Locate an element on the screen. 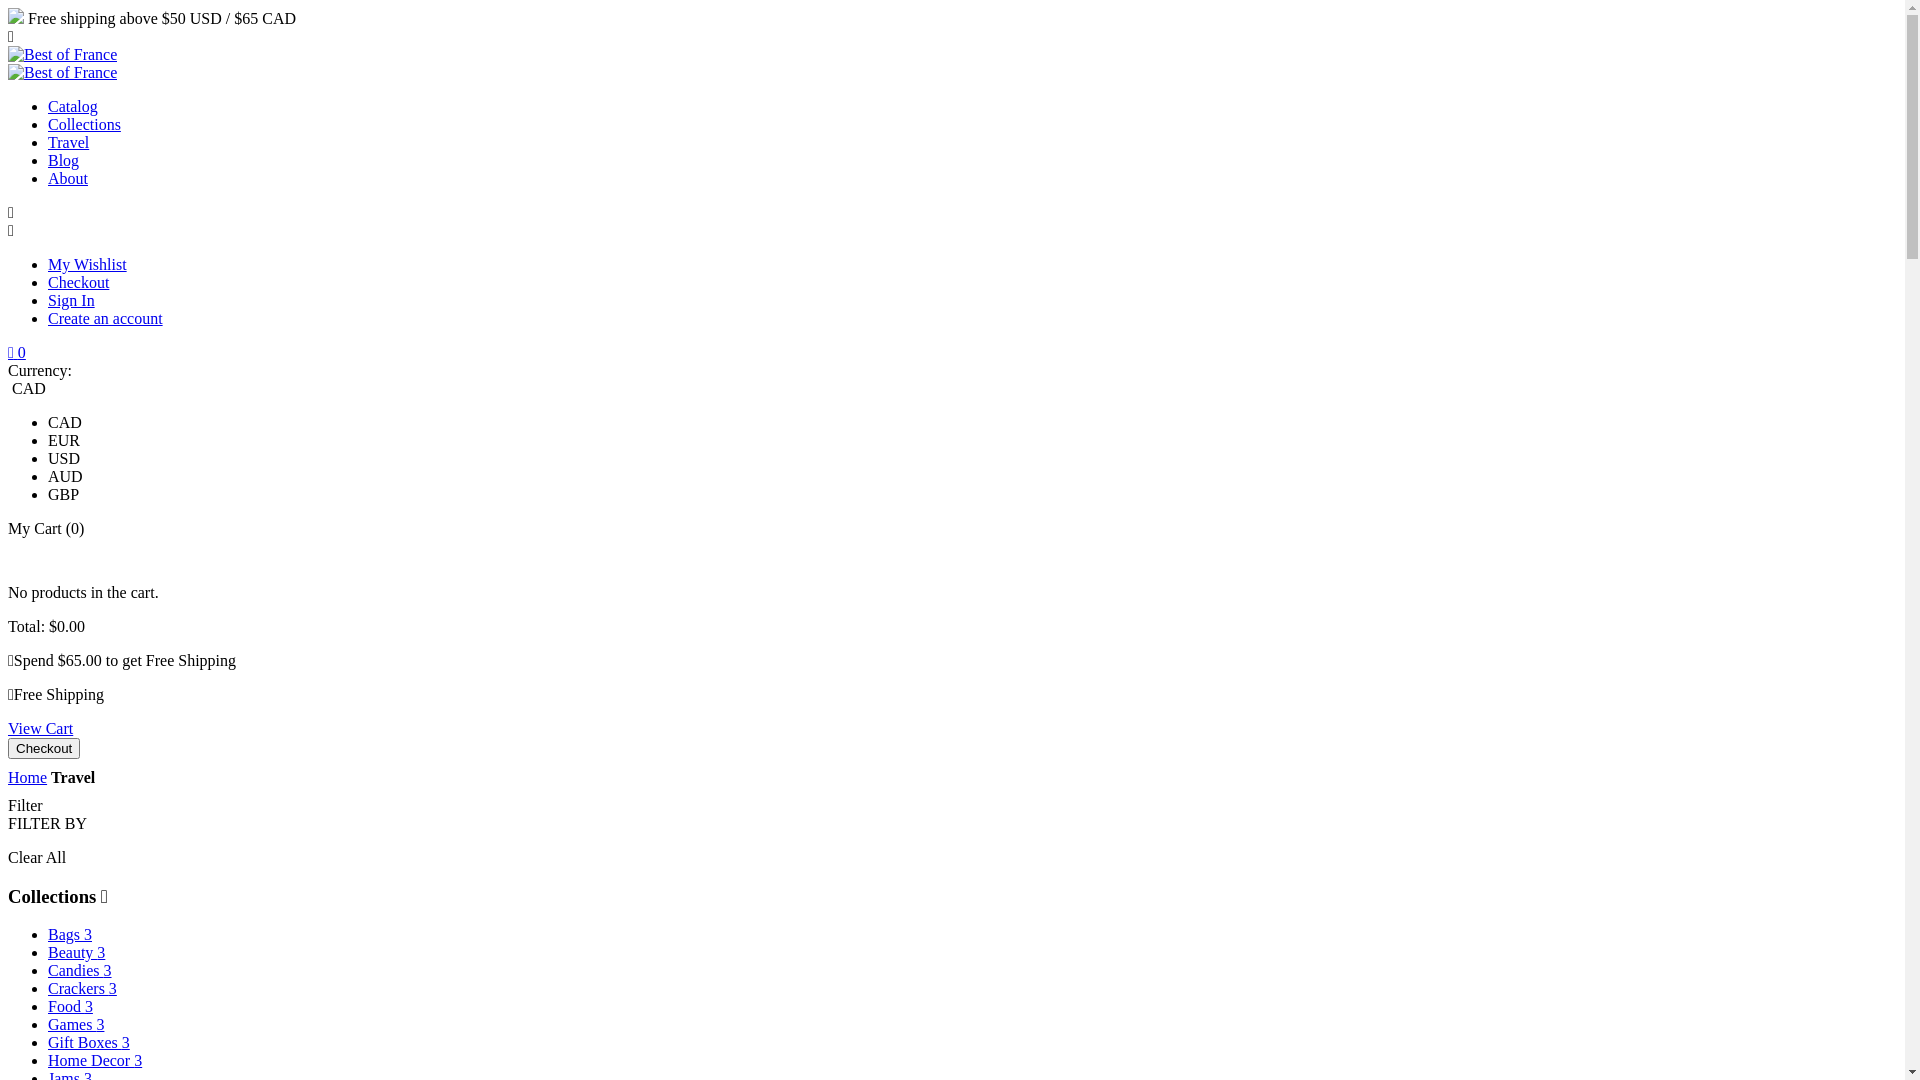 The image size is (1920, 1080). Blog is located at coordinates (64, 160).